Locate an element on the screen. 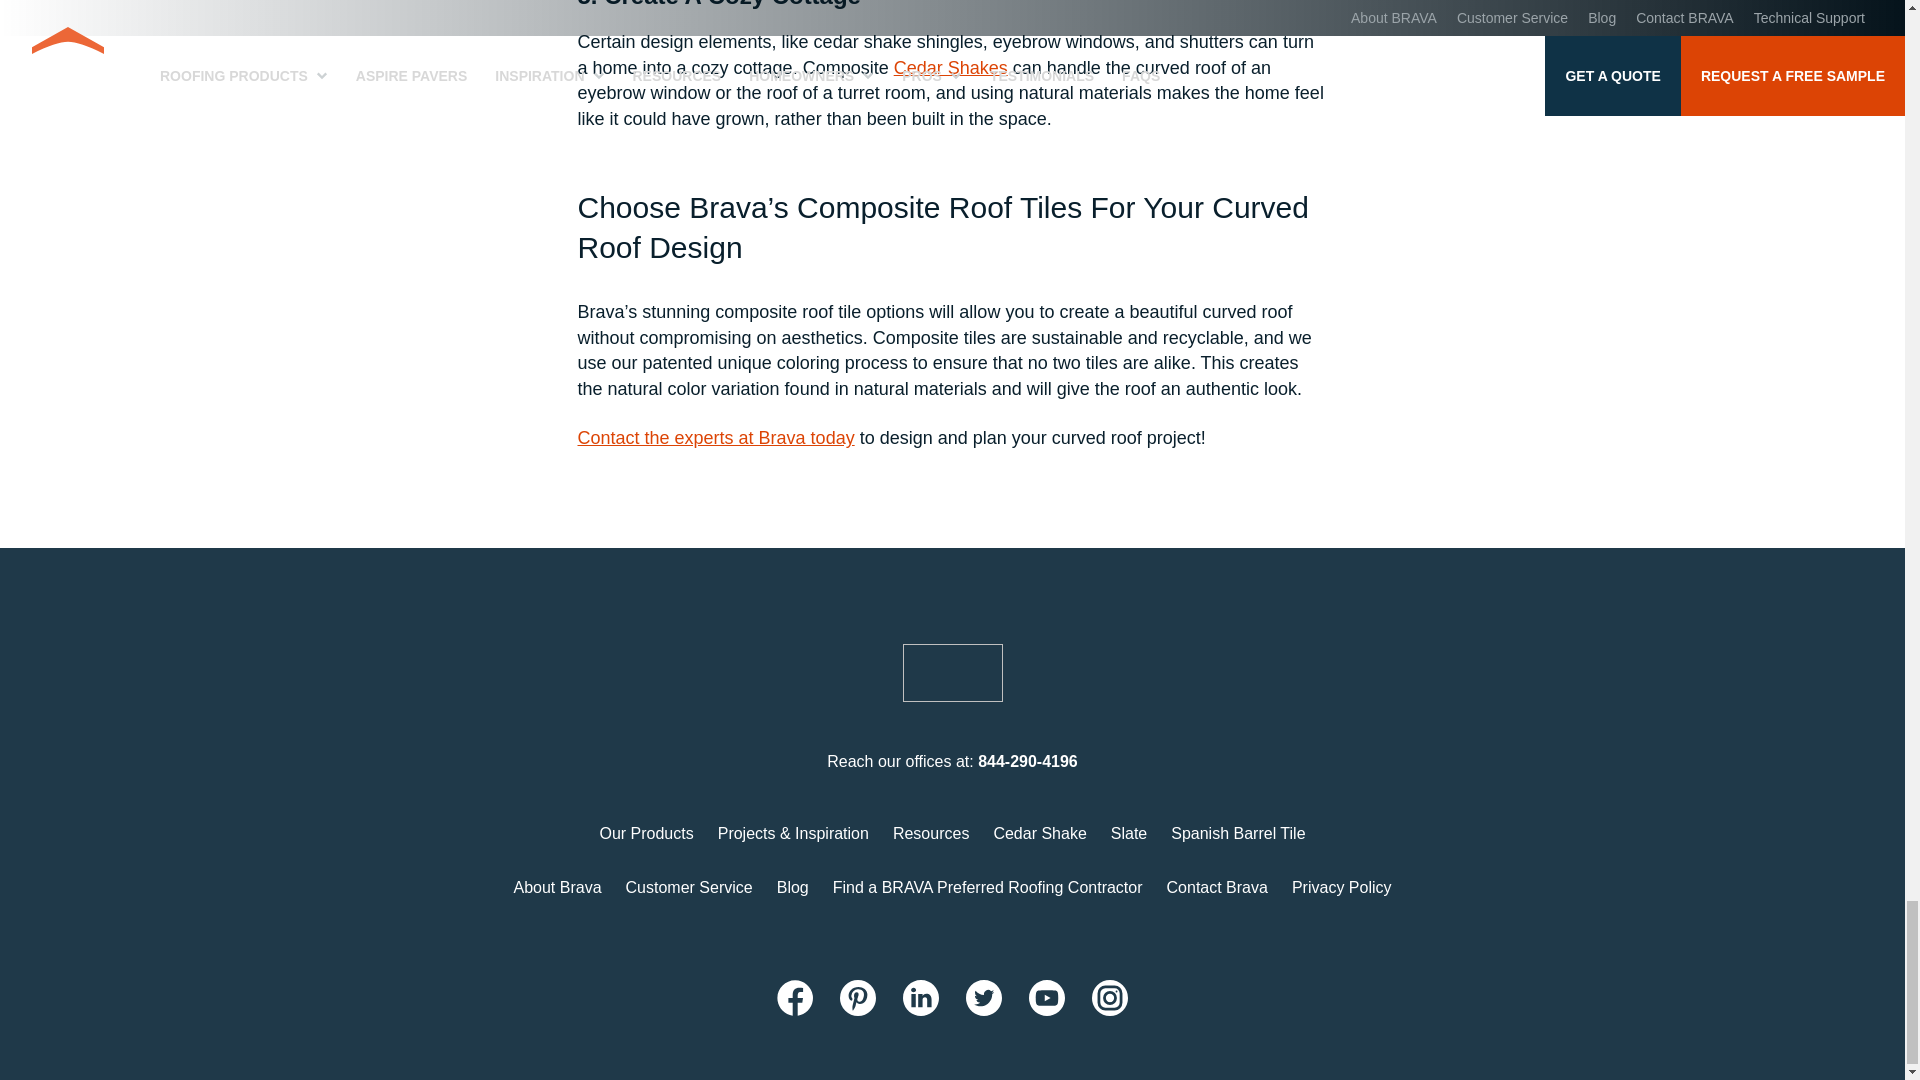 The height and width of the screenshot is (1080, 1920). Visit Brava Roof Tile on Instagram is located at coordinates (1110, 998).